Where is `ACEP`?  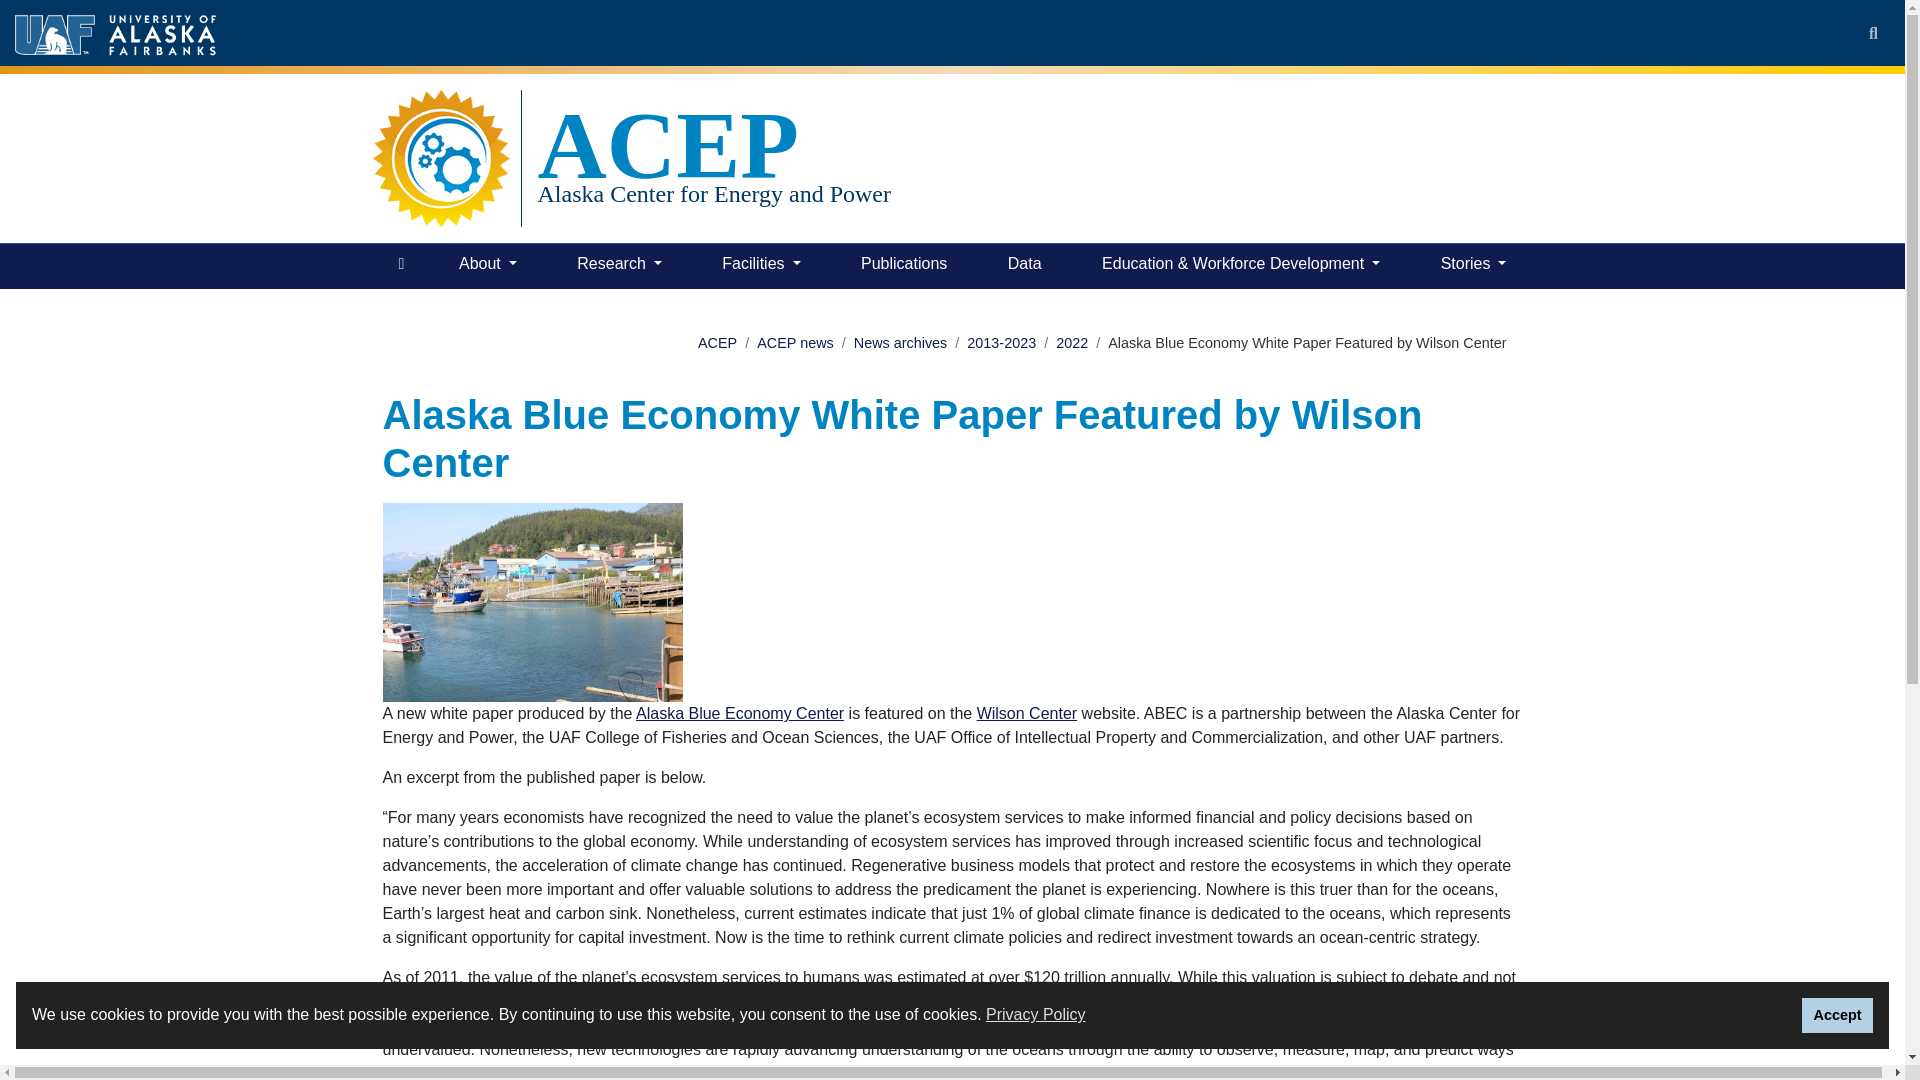
ACEP is located at coordinates (714, 145).